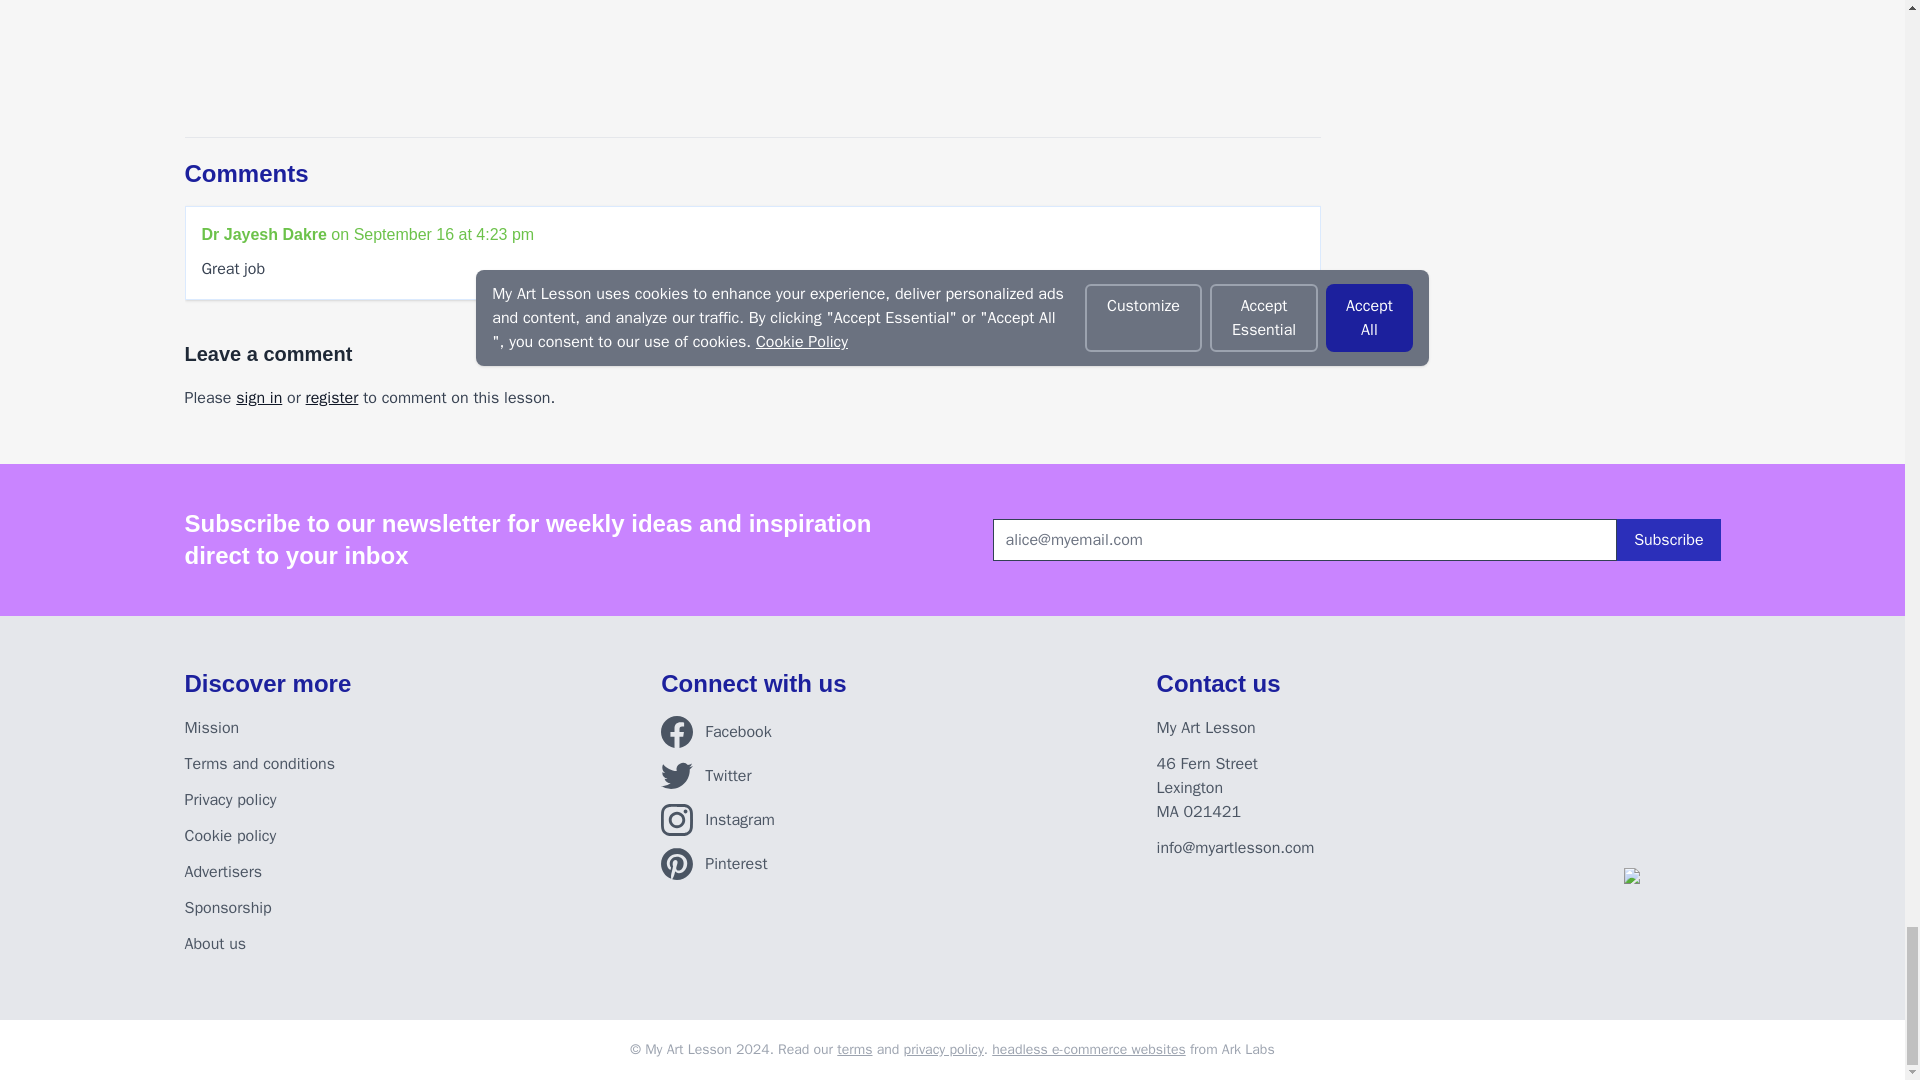 This screenshot has height=1080, width=1920. I want to click on sign in, so click(259, 398).